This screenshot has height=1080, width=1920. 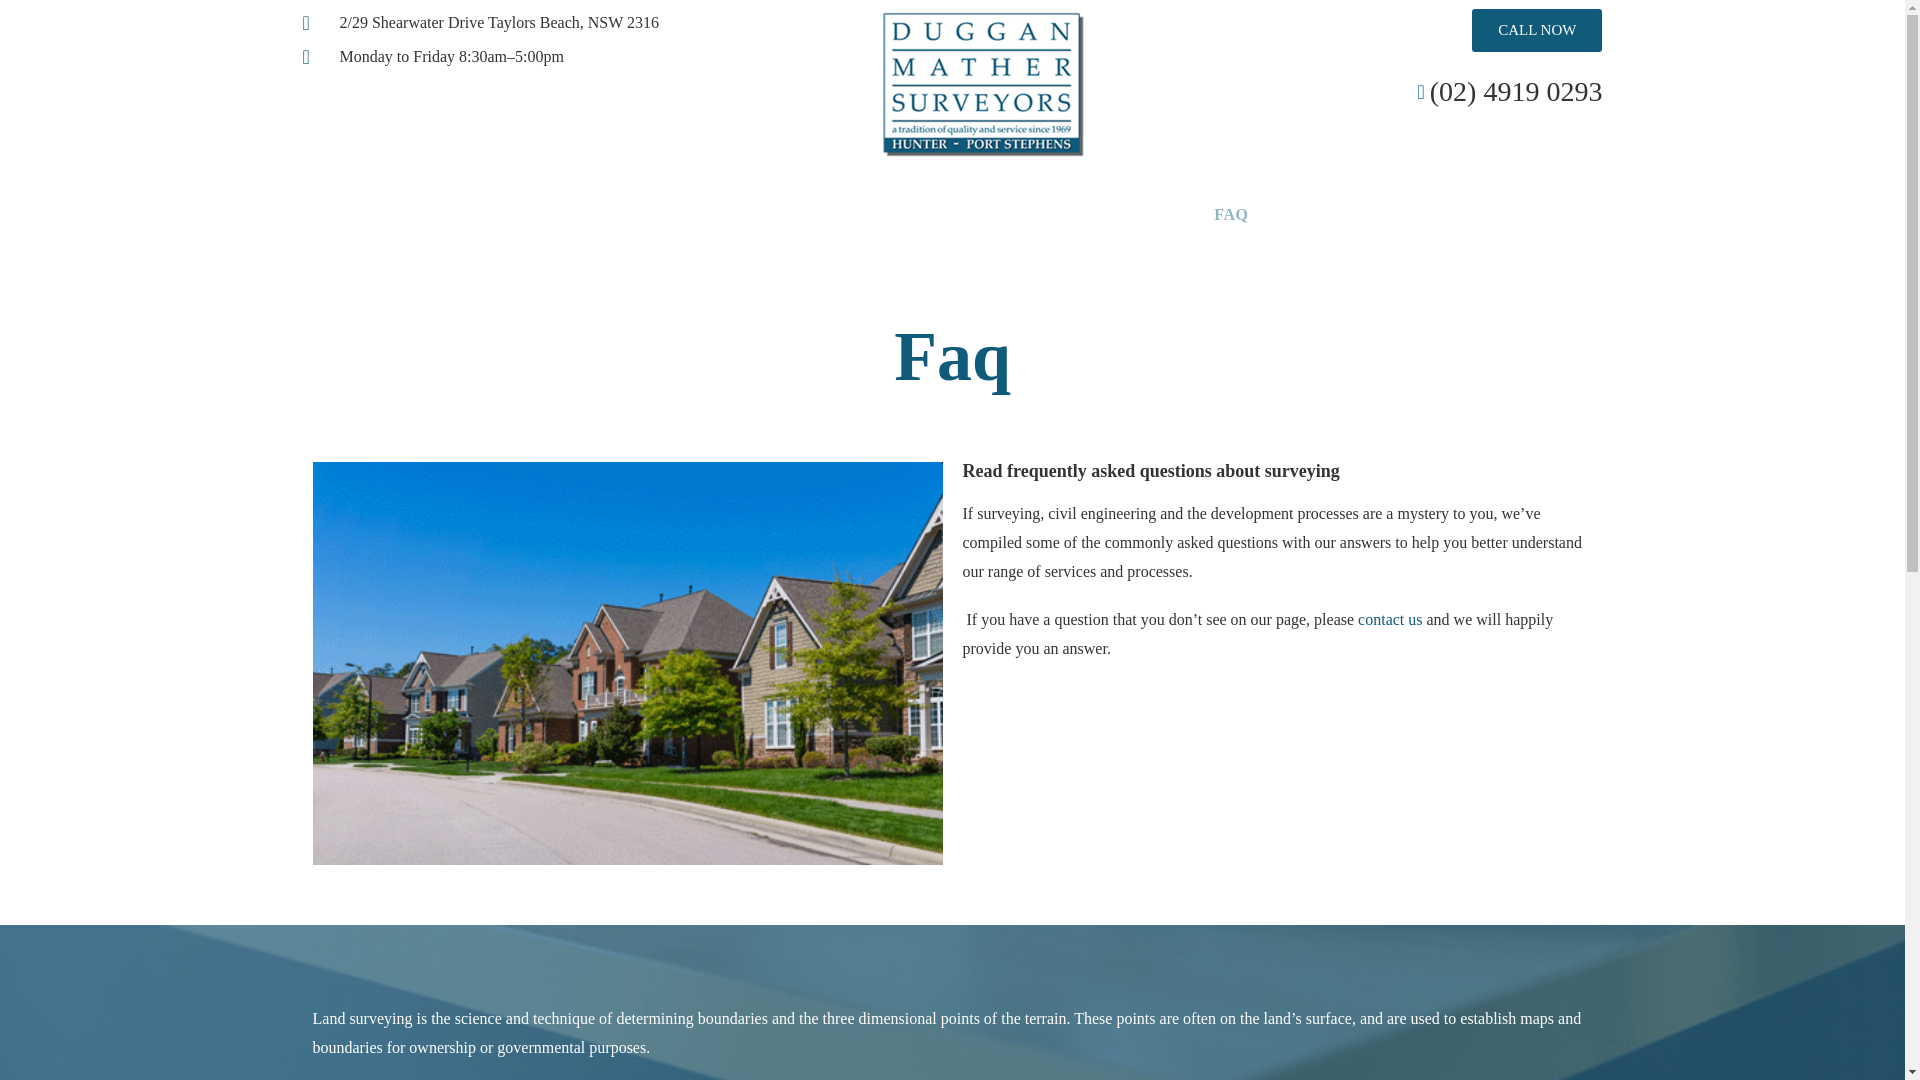 What do you see at coordinates (809, 214) in the screenshot?
I see `CIVIL ENGINEERING` at bounding box center [809, 214].